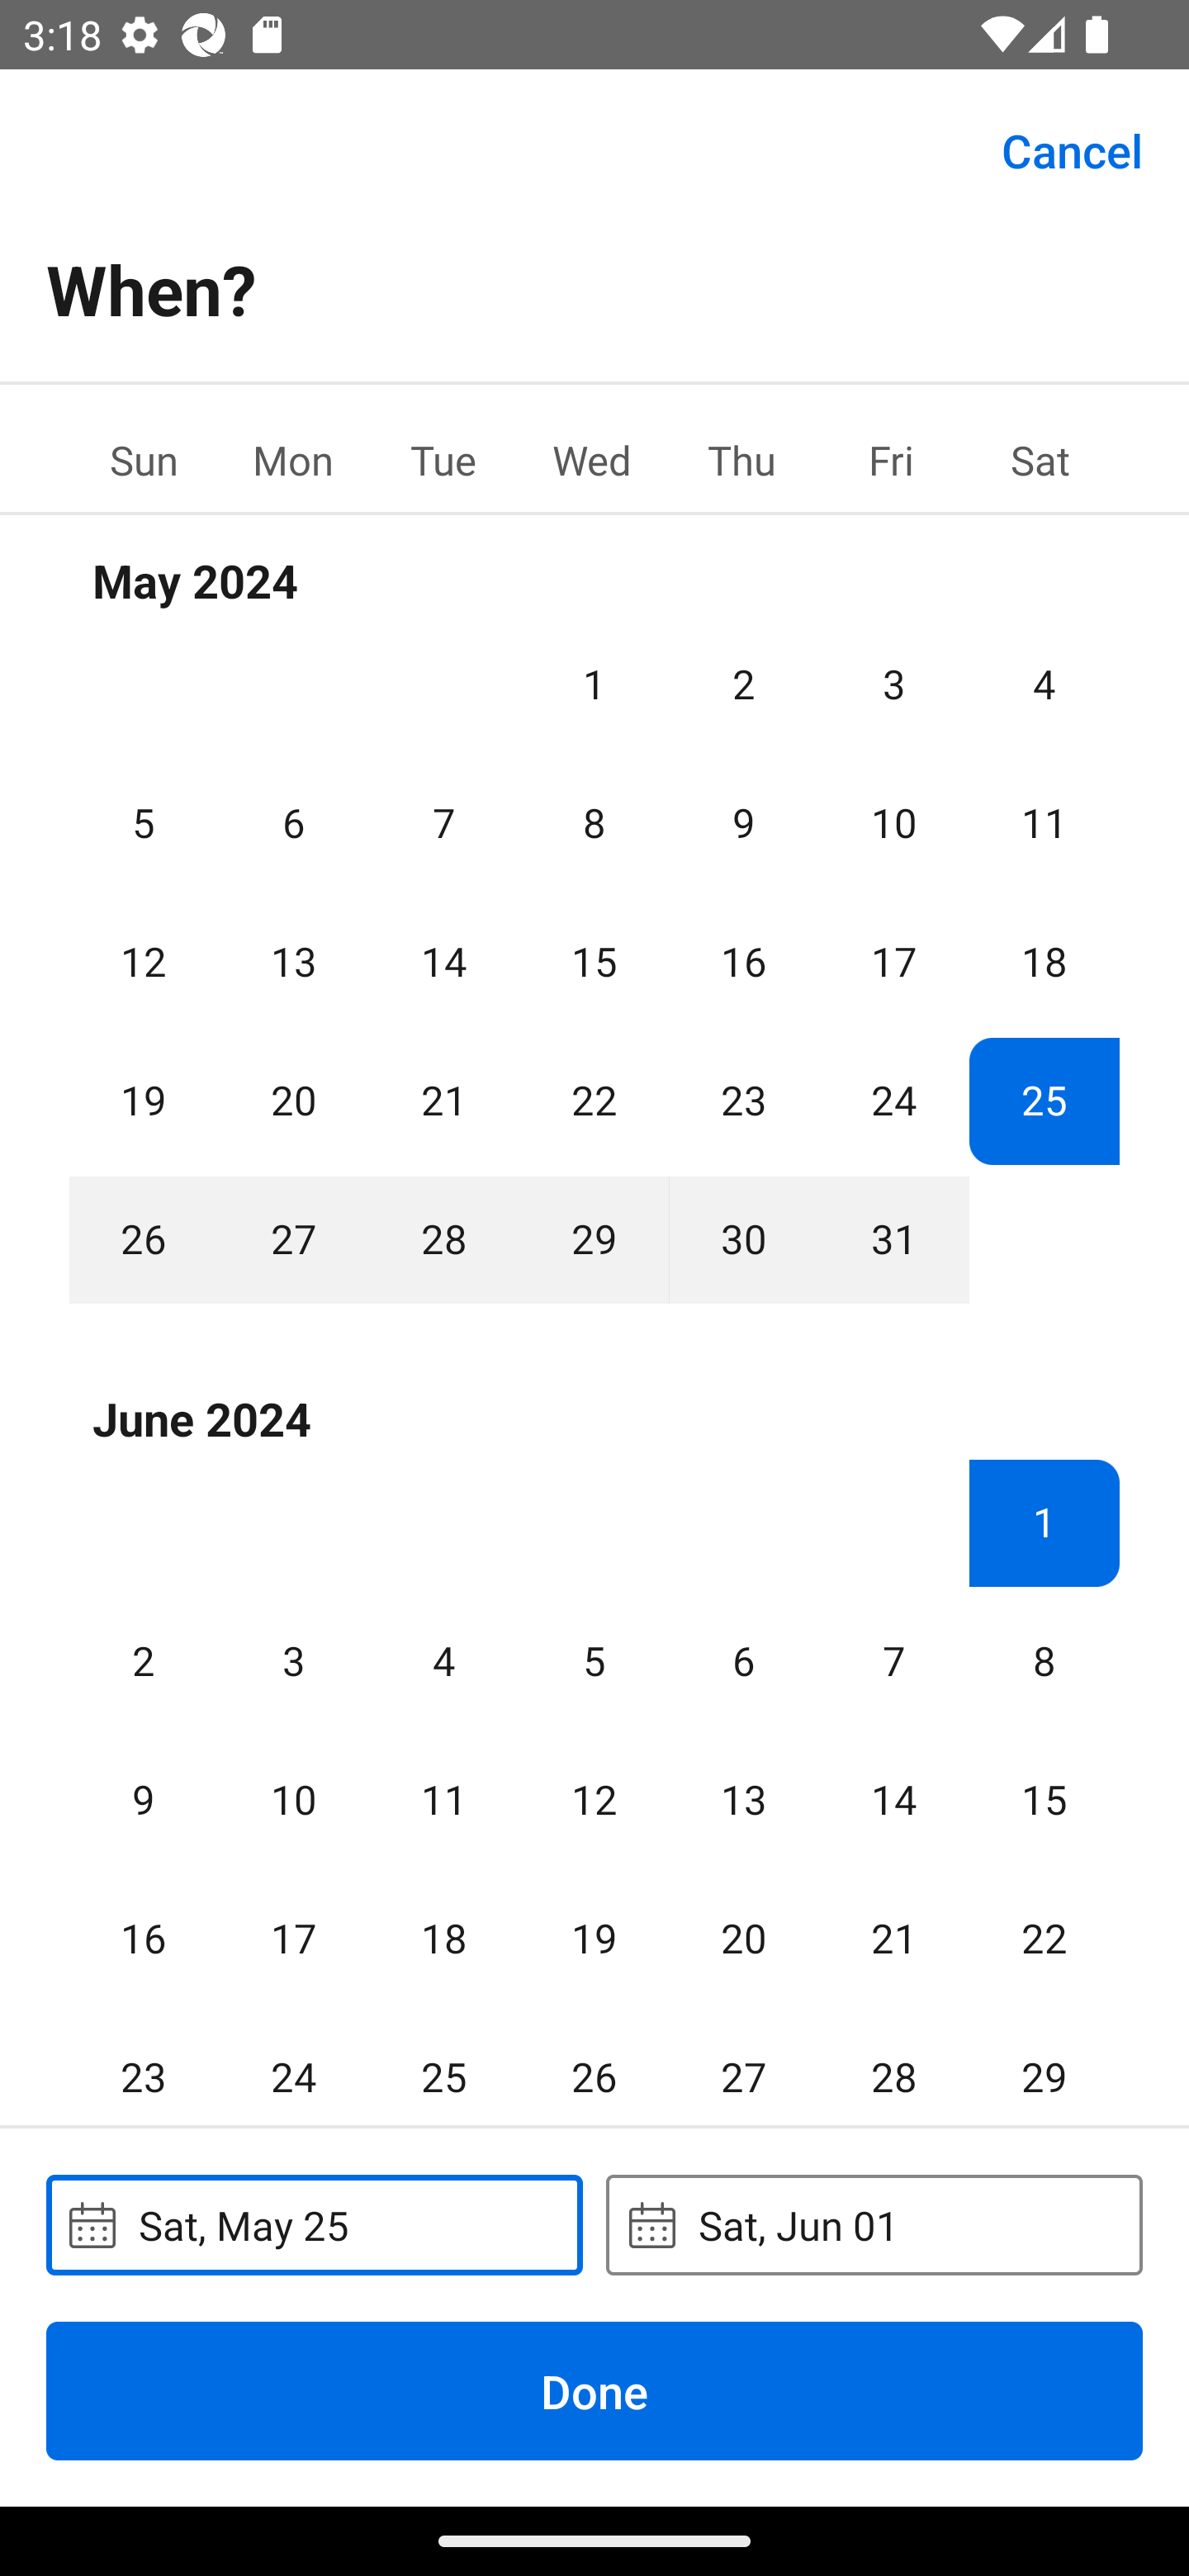 This screenshot has height=2576, width=1189. I want to click on Cancel, so click(1072, 149).